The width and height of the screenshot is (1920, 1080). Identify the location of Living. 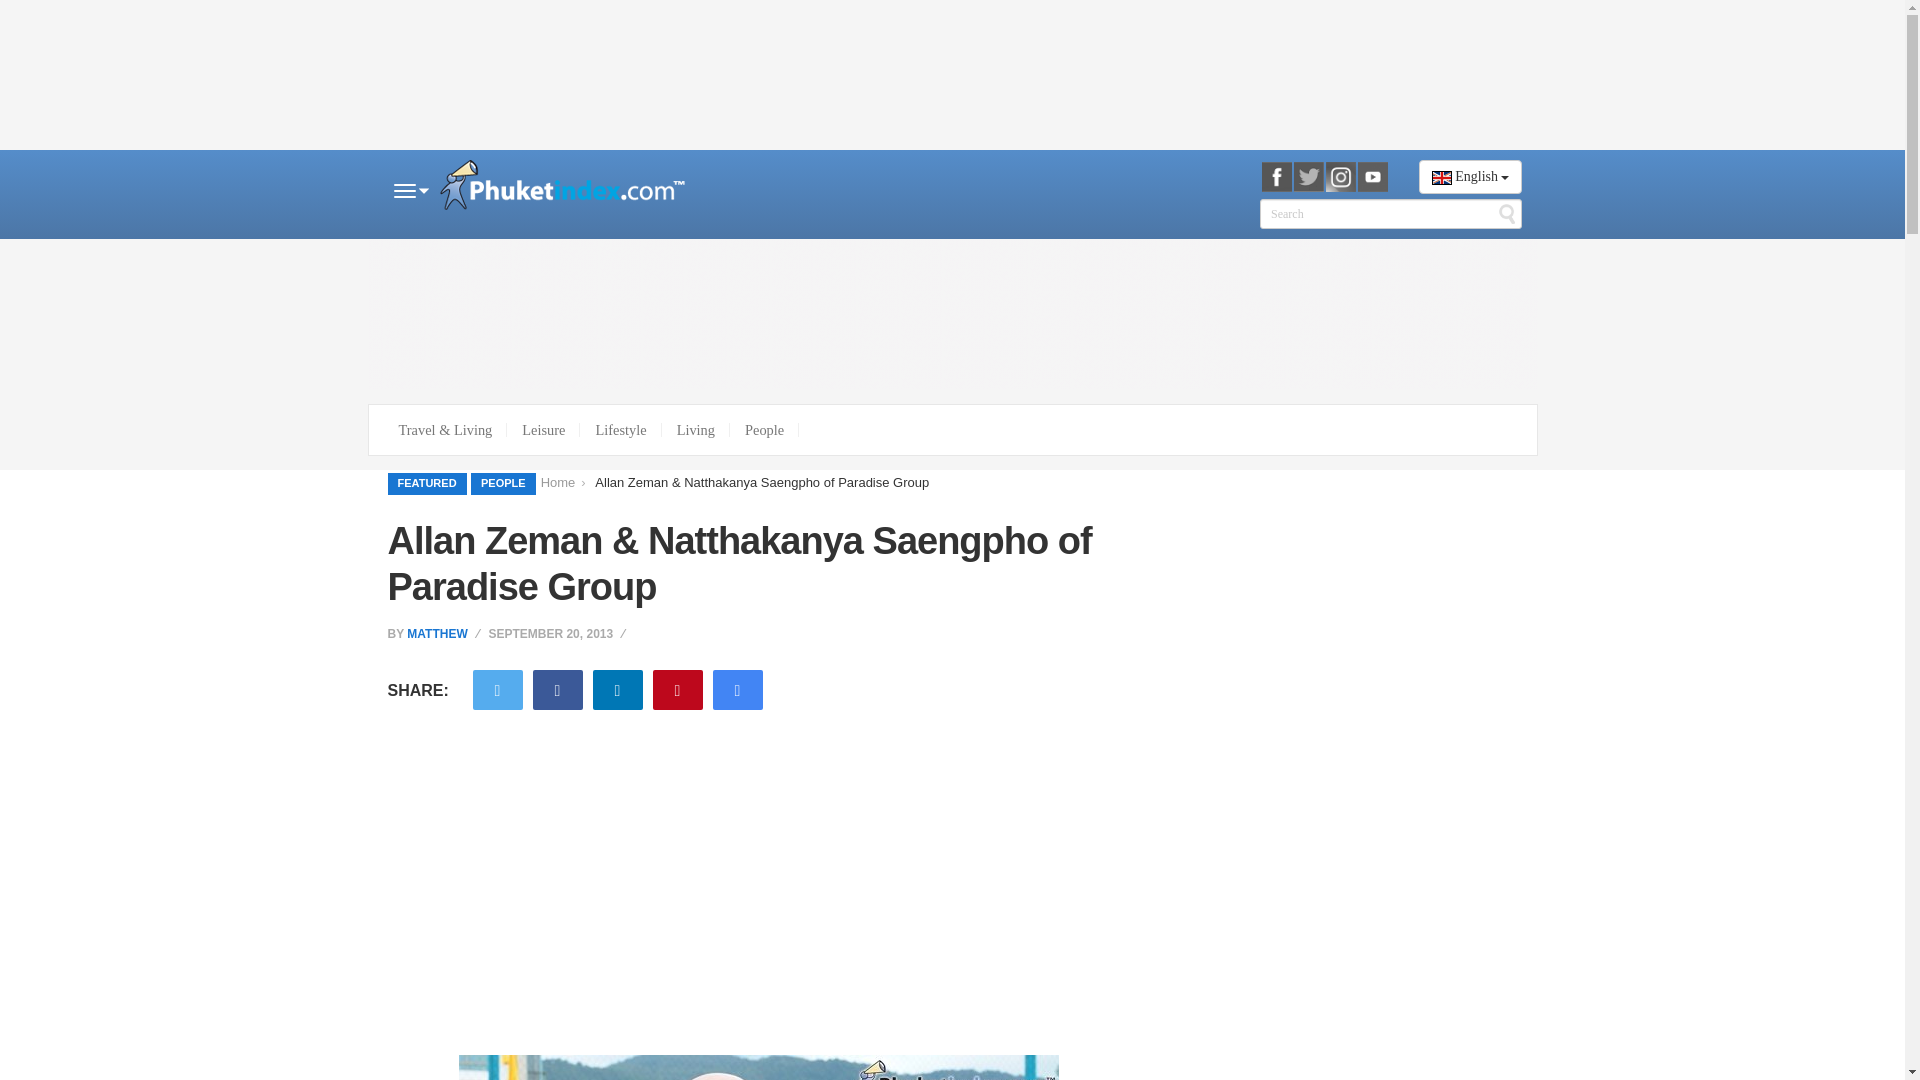
(696, 430).